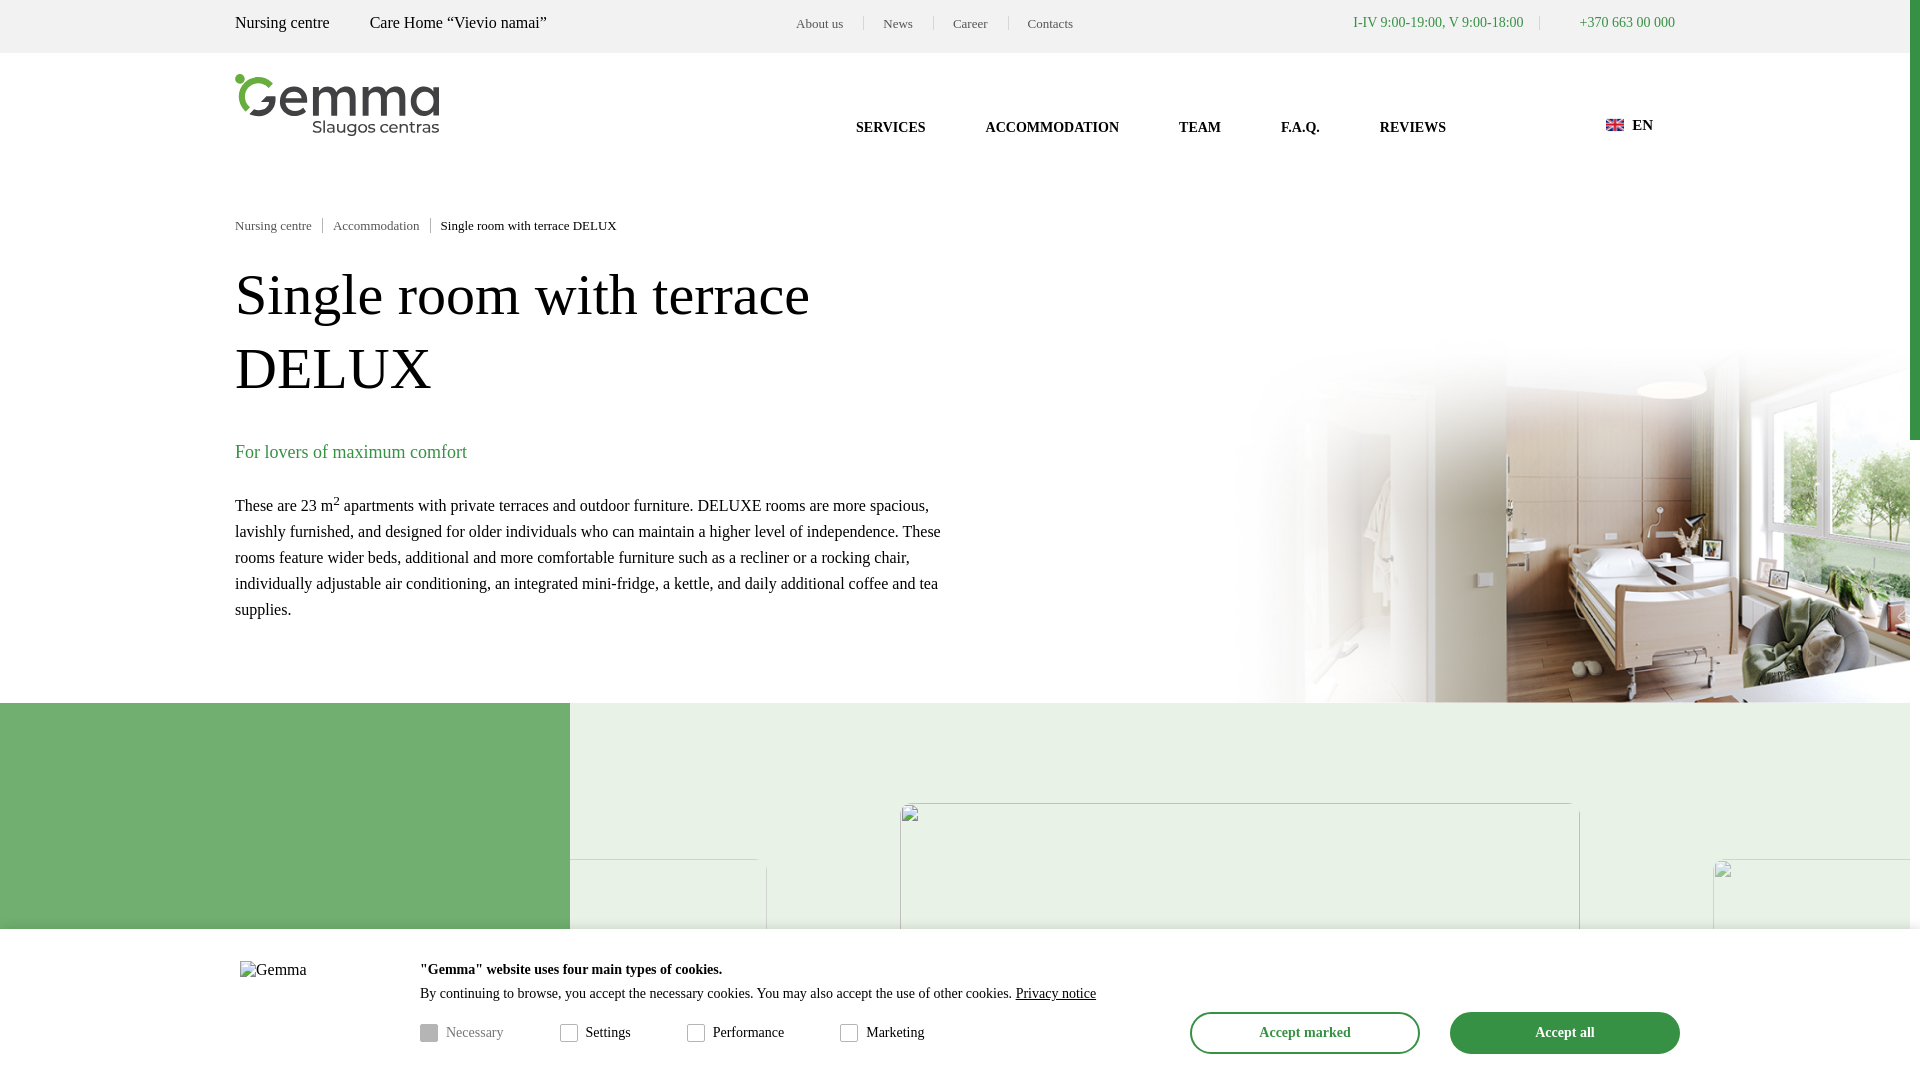  Describe the element at coordinates (898, 24) in the screenshot. I see `News` at that location.